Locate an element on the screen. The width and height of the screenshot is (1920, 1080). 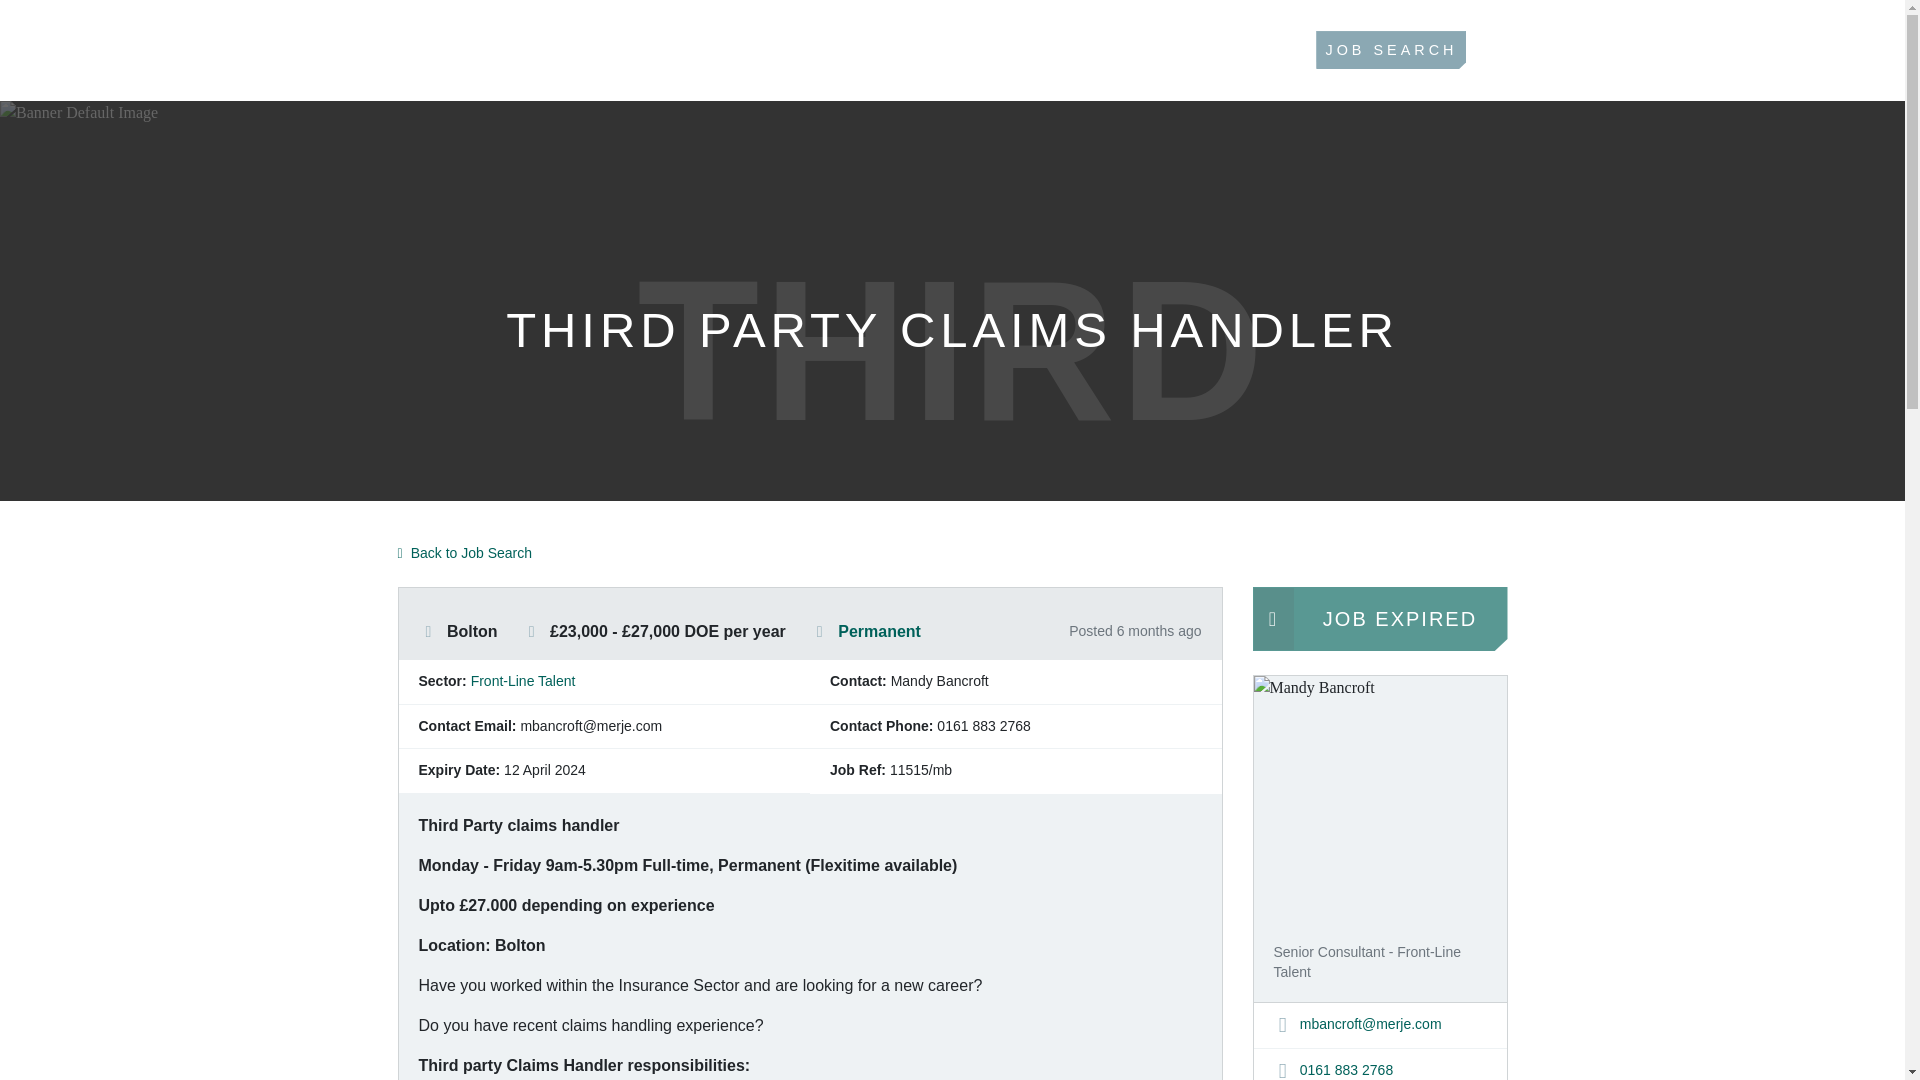
JOB EXPIRED is located at coordinates (1379, 619).